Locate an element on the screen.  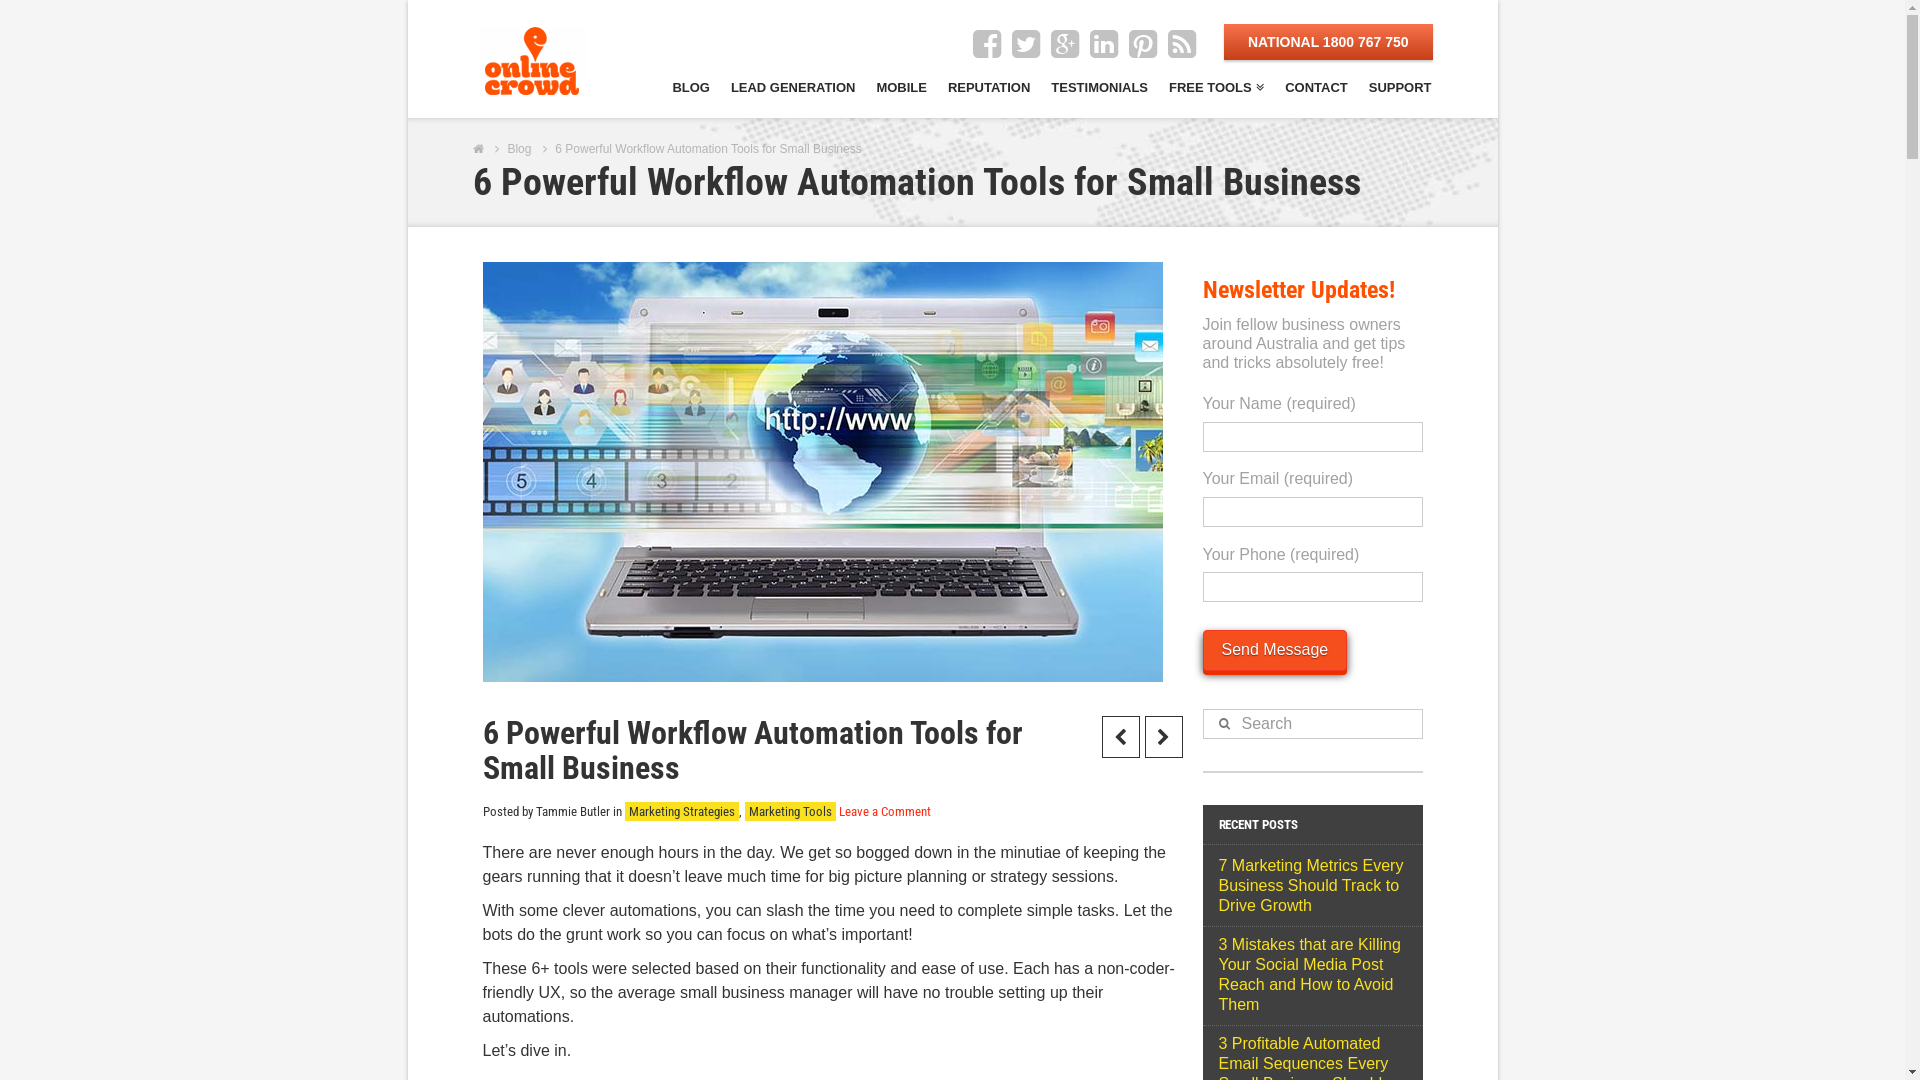
Send Message is located at coordinates (1274, 650).